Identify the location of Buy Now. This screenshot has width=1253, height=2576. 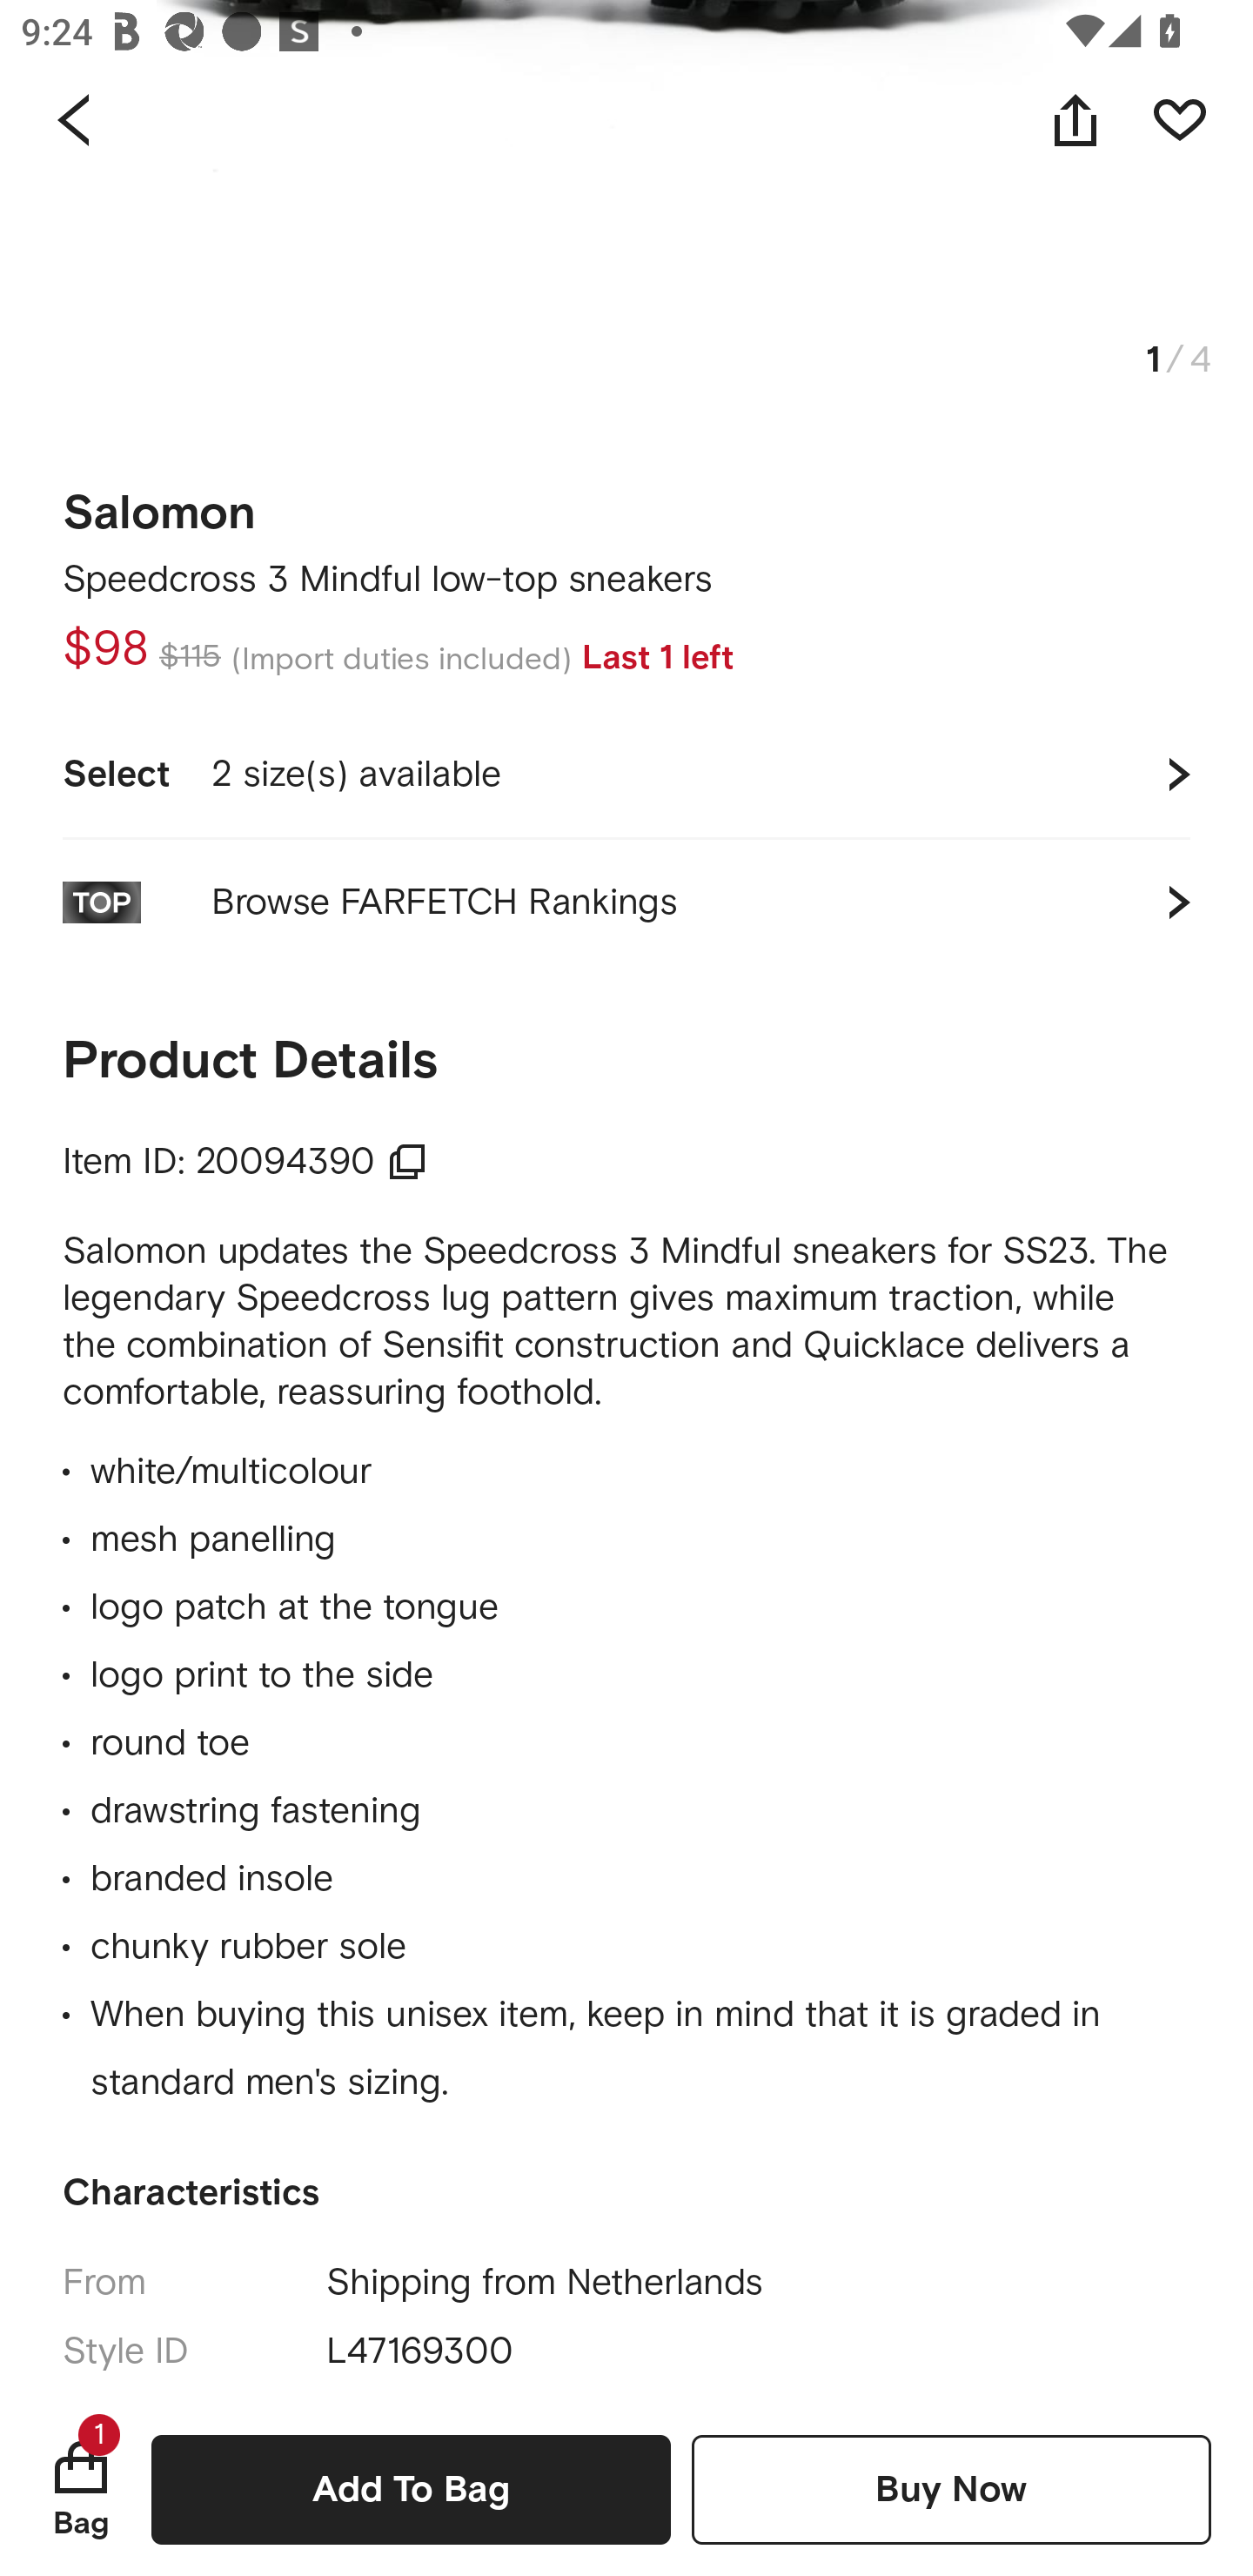
(951, 2489).